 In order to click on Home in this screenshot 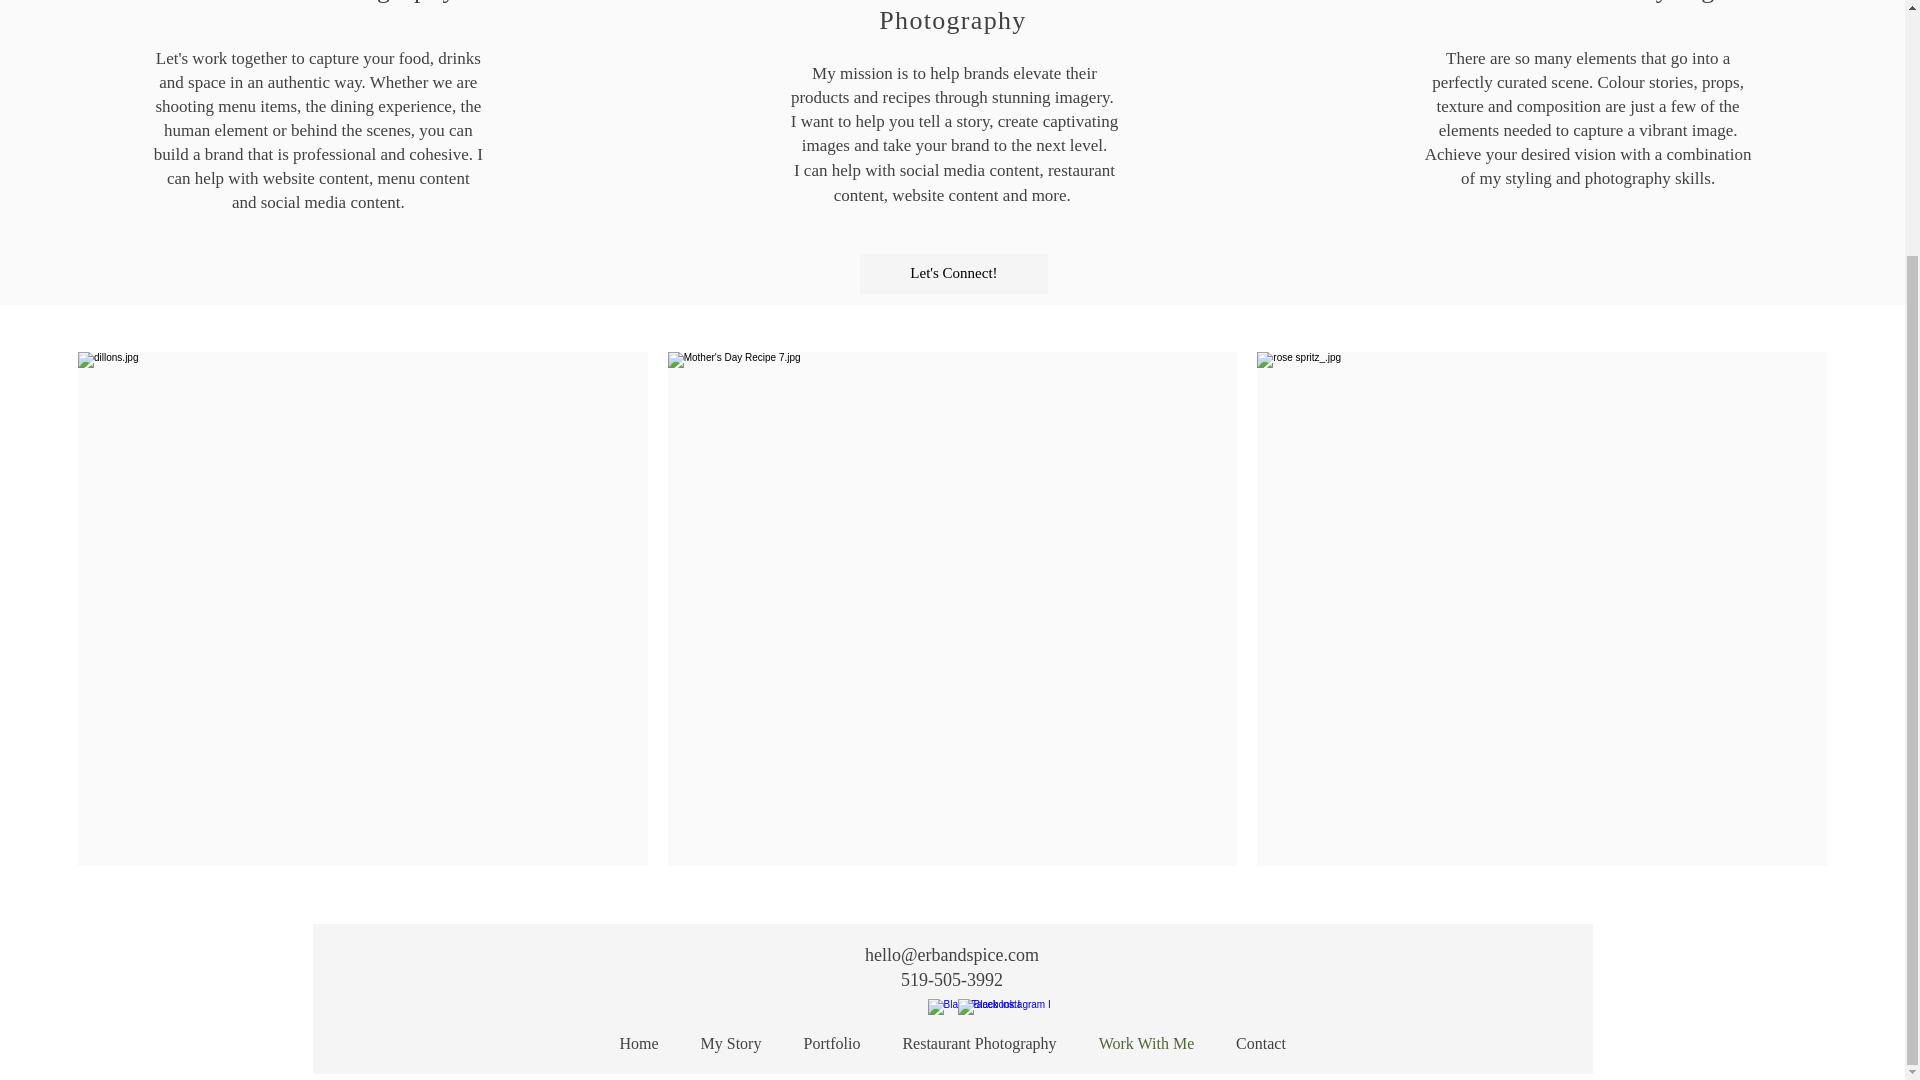, I will do `click(638, 1044)`.